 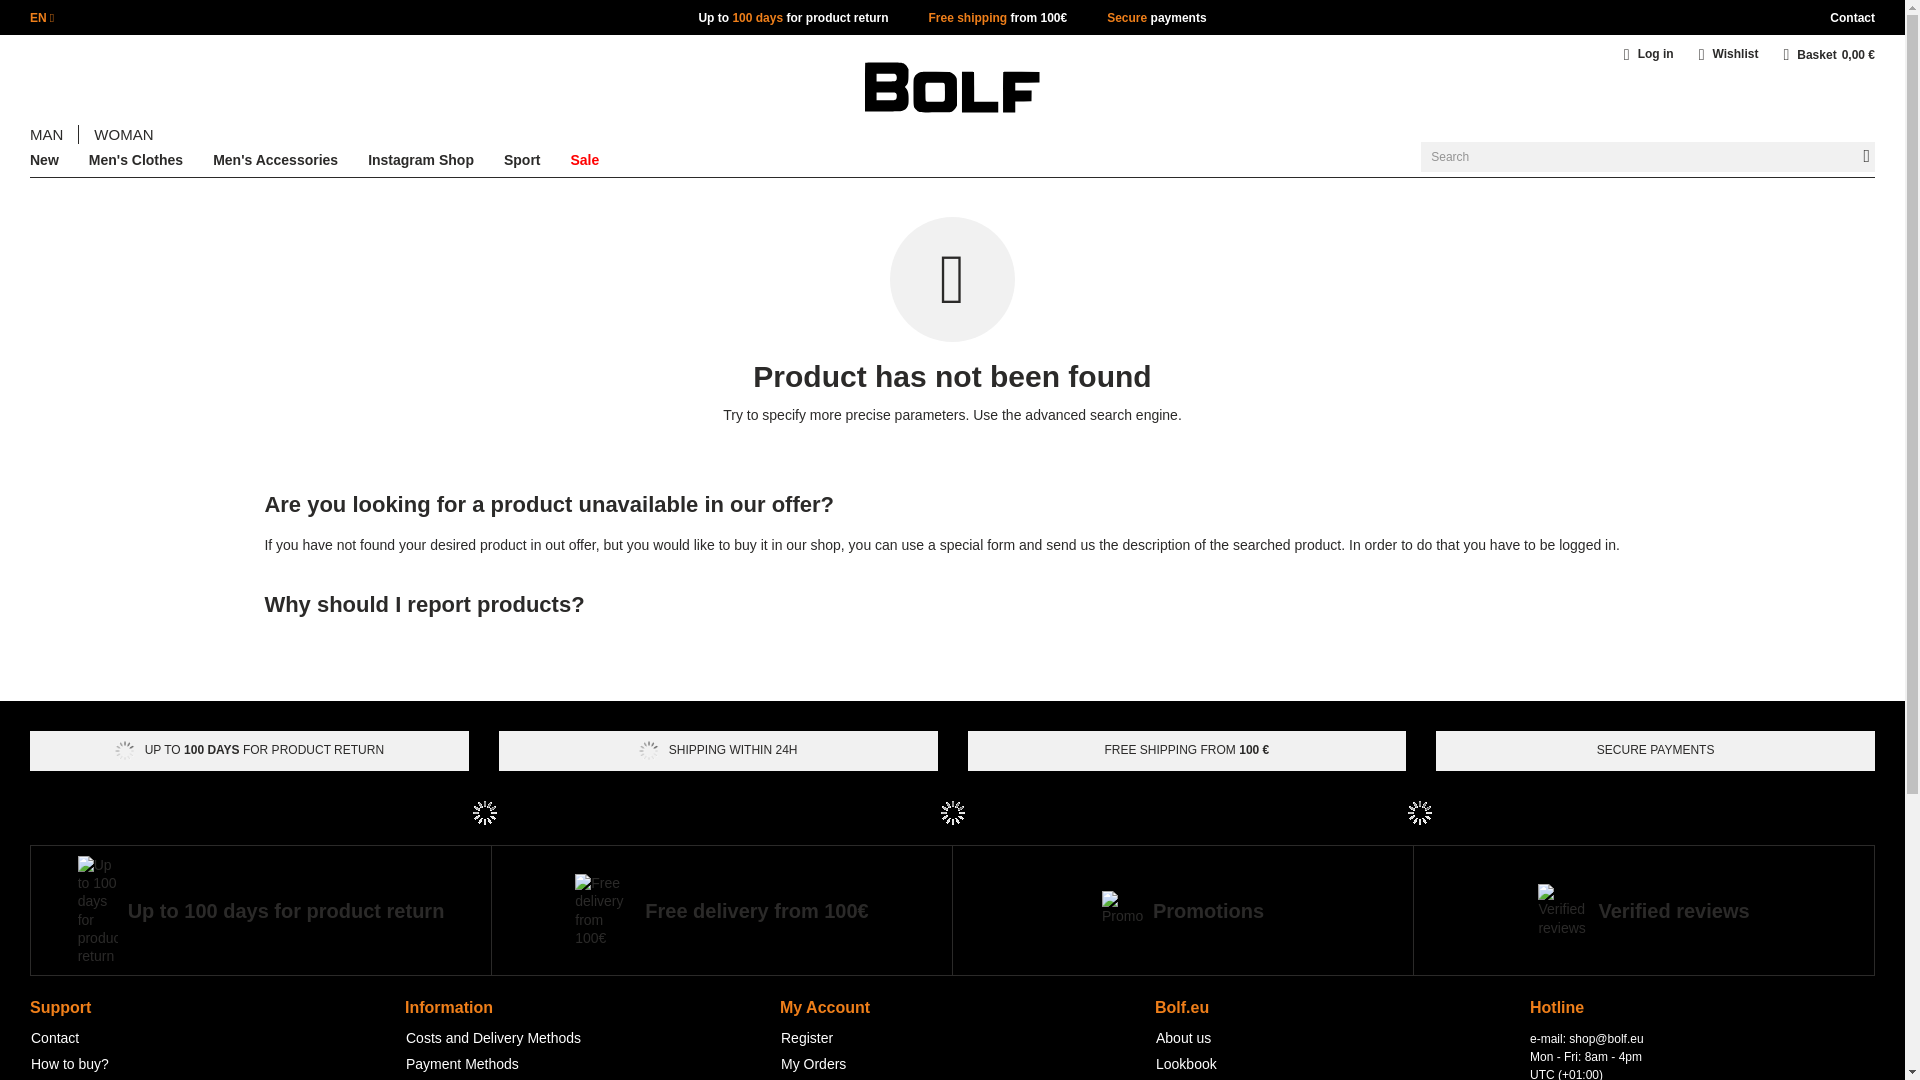 What do you see at coordinates (1656, 58) in the screenshot?
I see `Log in` at bounding box center [1656, 58].